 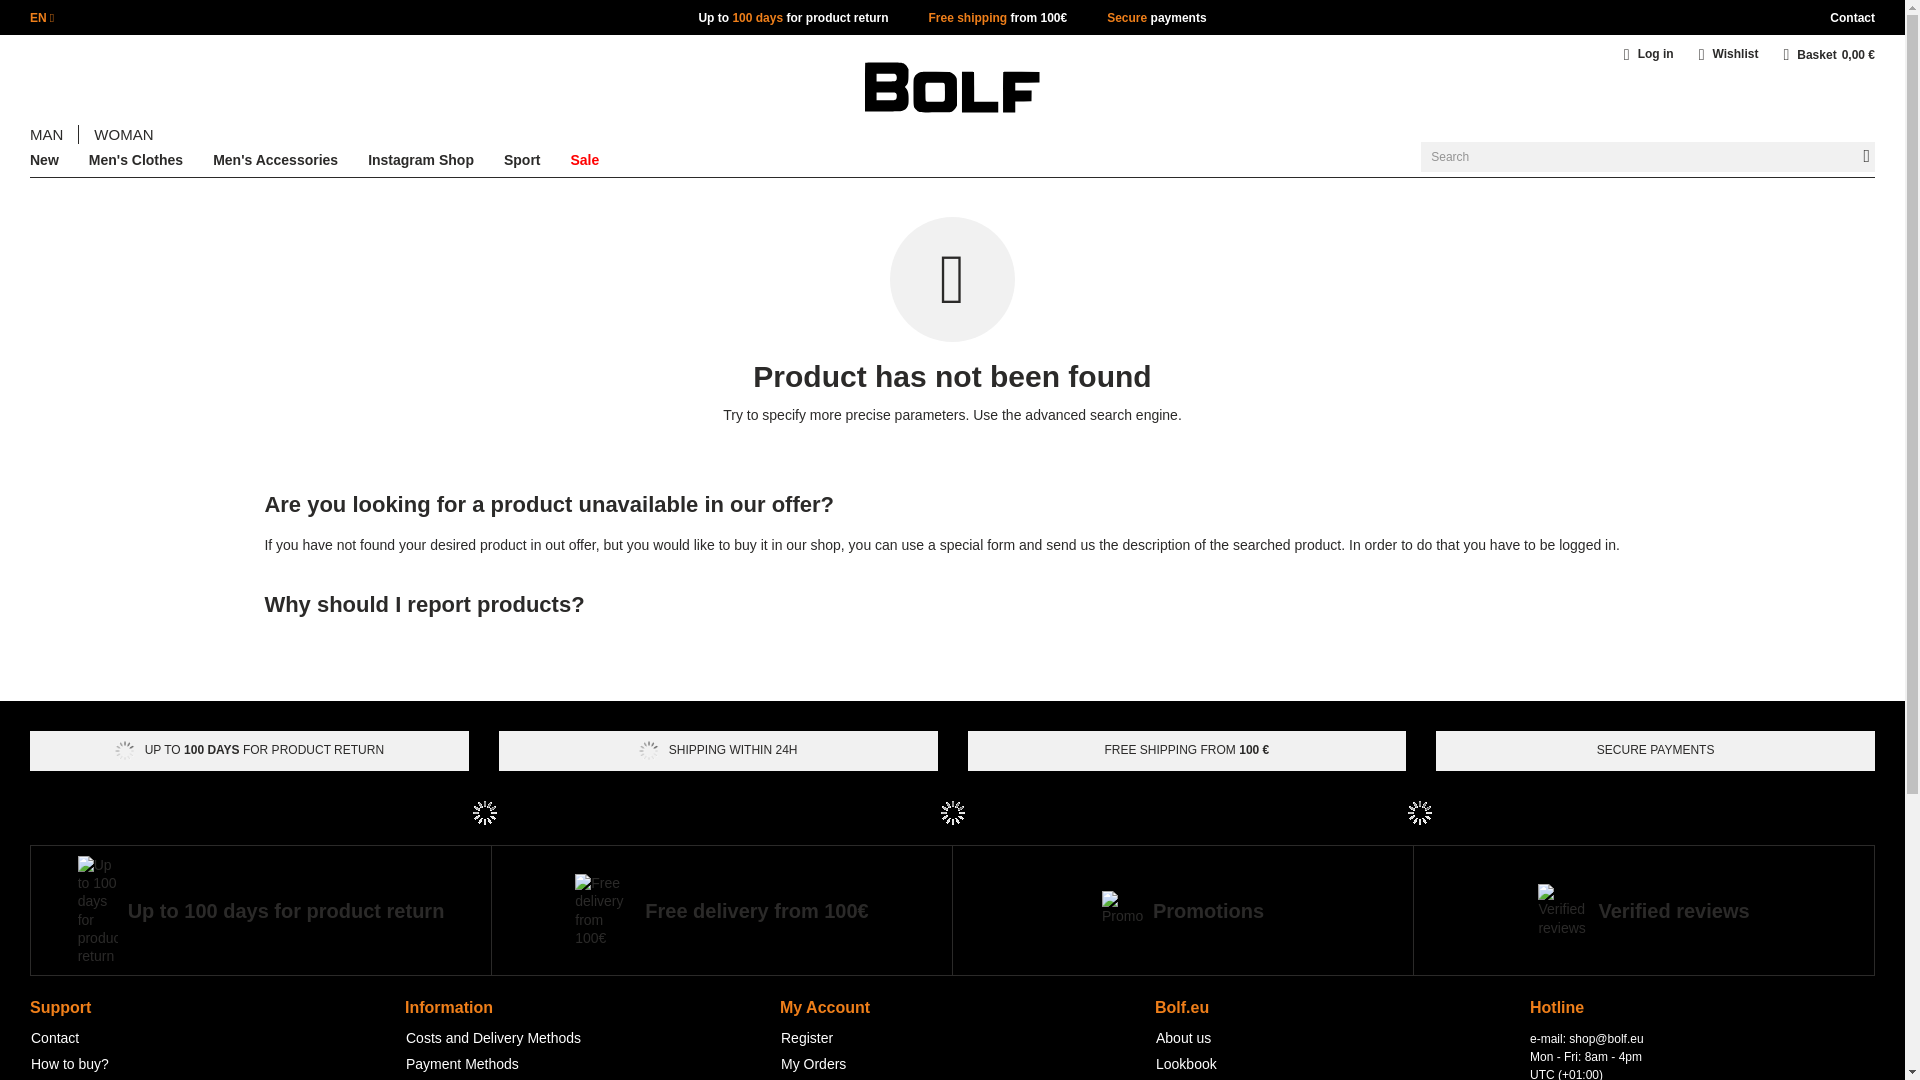 What do you see at coordinates (1656, 58) in the screenshot?
I see `Log in` at bounding box center [1656, 58].